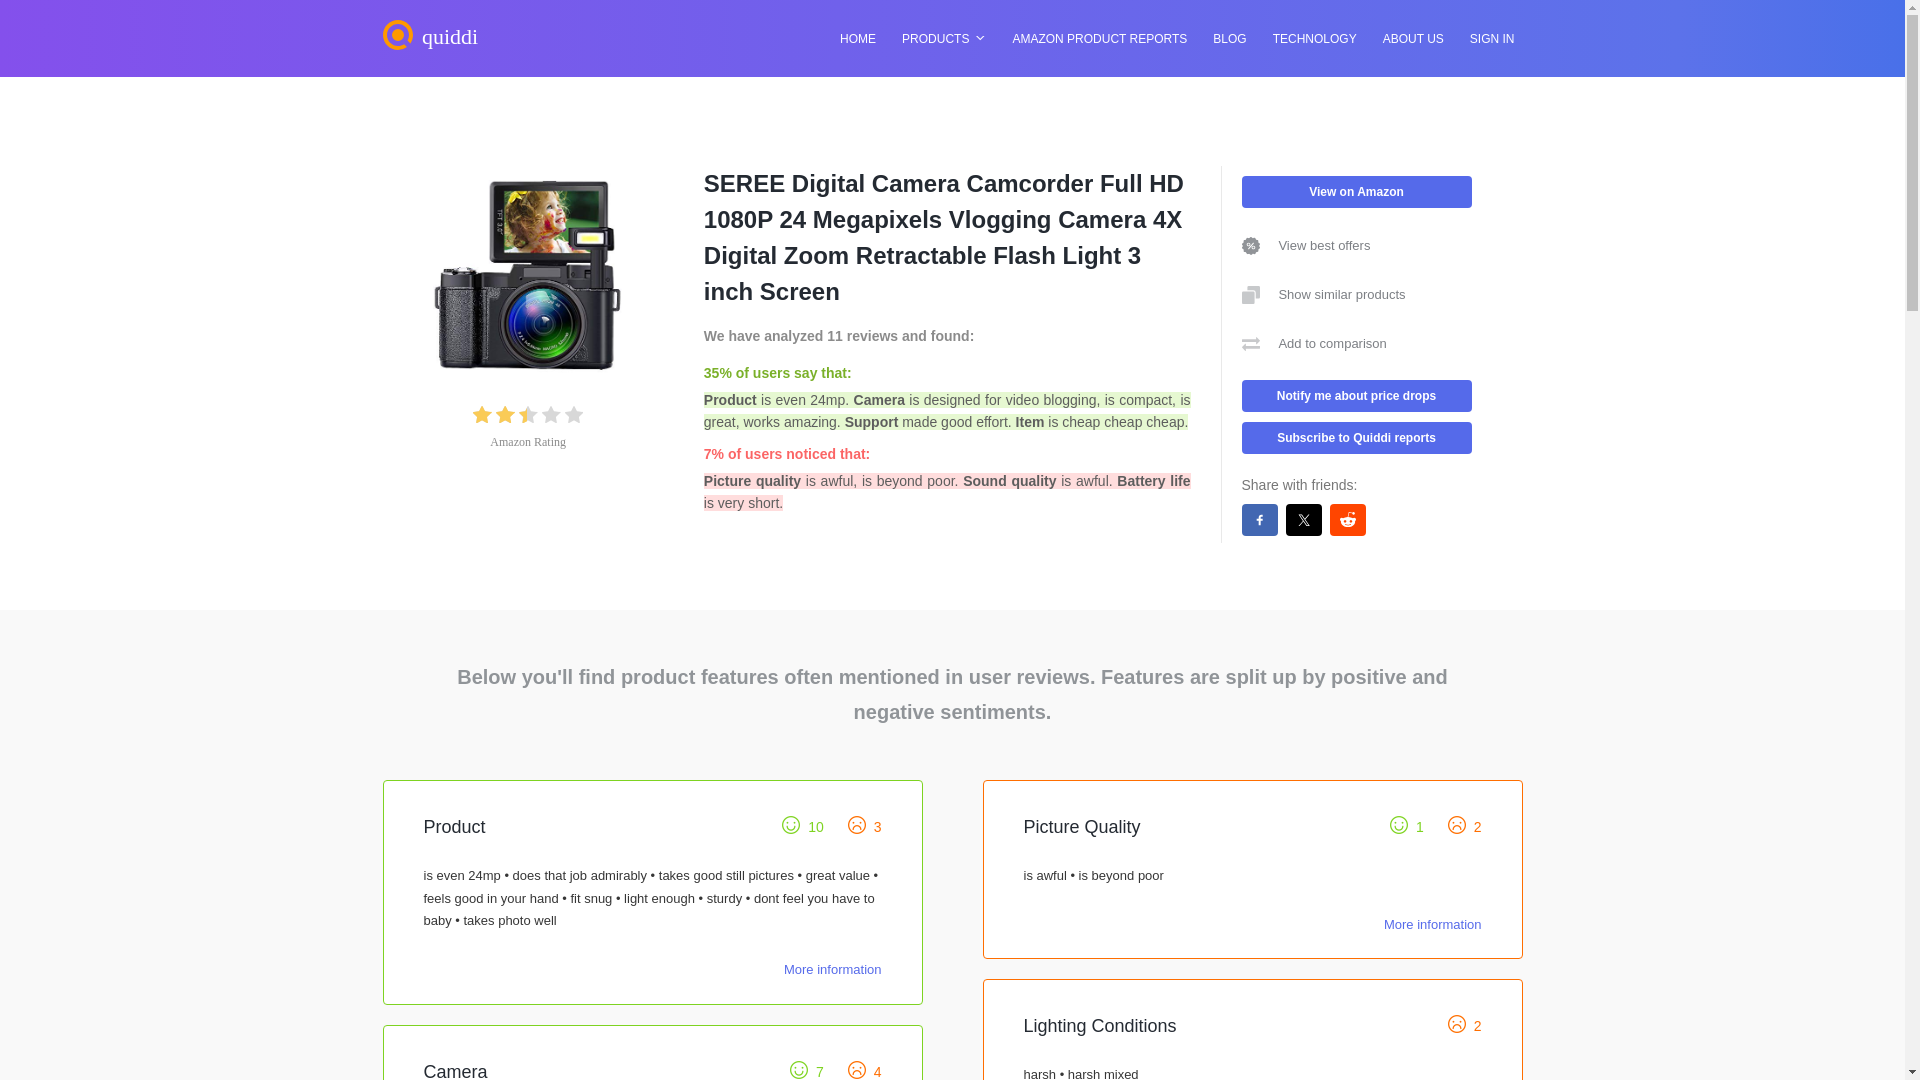 This screenshot has width=1920, height=1080. Describe the element at coordinates (857, 39) in the screenshot. I see `HOME` at that location.